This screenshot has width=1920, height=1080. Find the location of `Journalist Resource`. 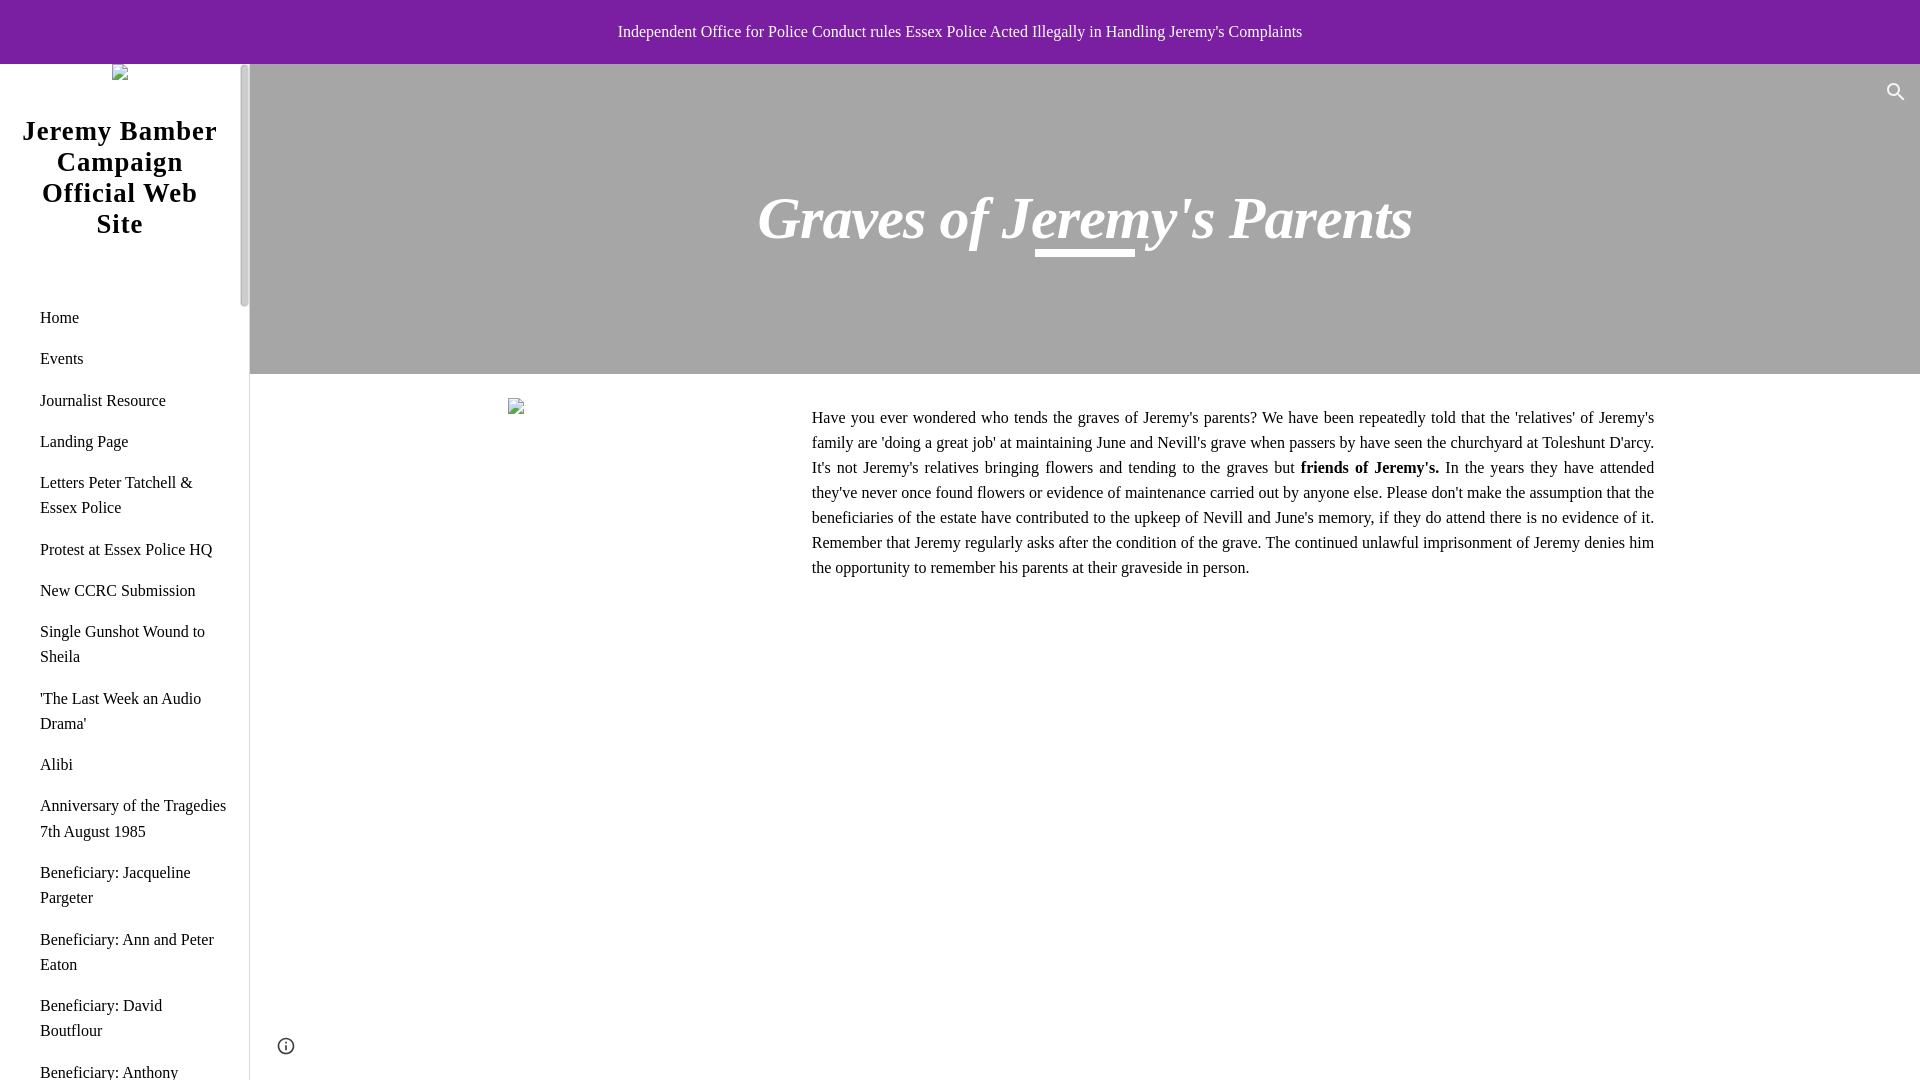

Journalist Resource is located at coordinates (132, 400).